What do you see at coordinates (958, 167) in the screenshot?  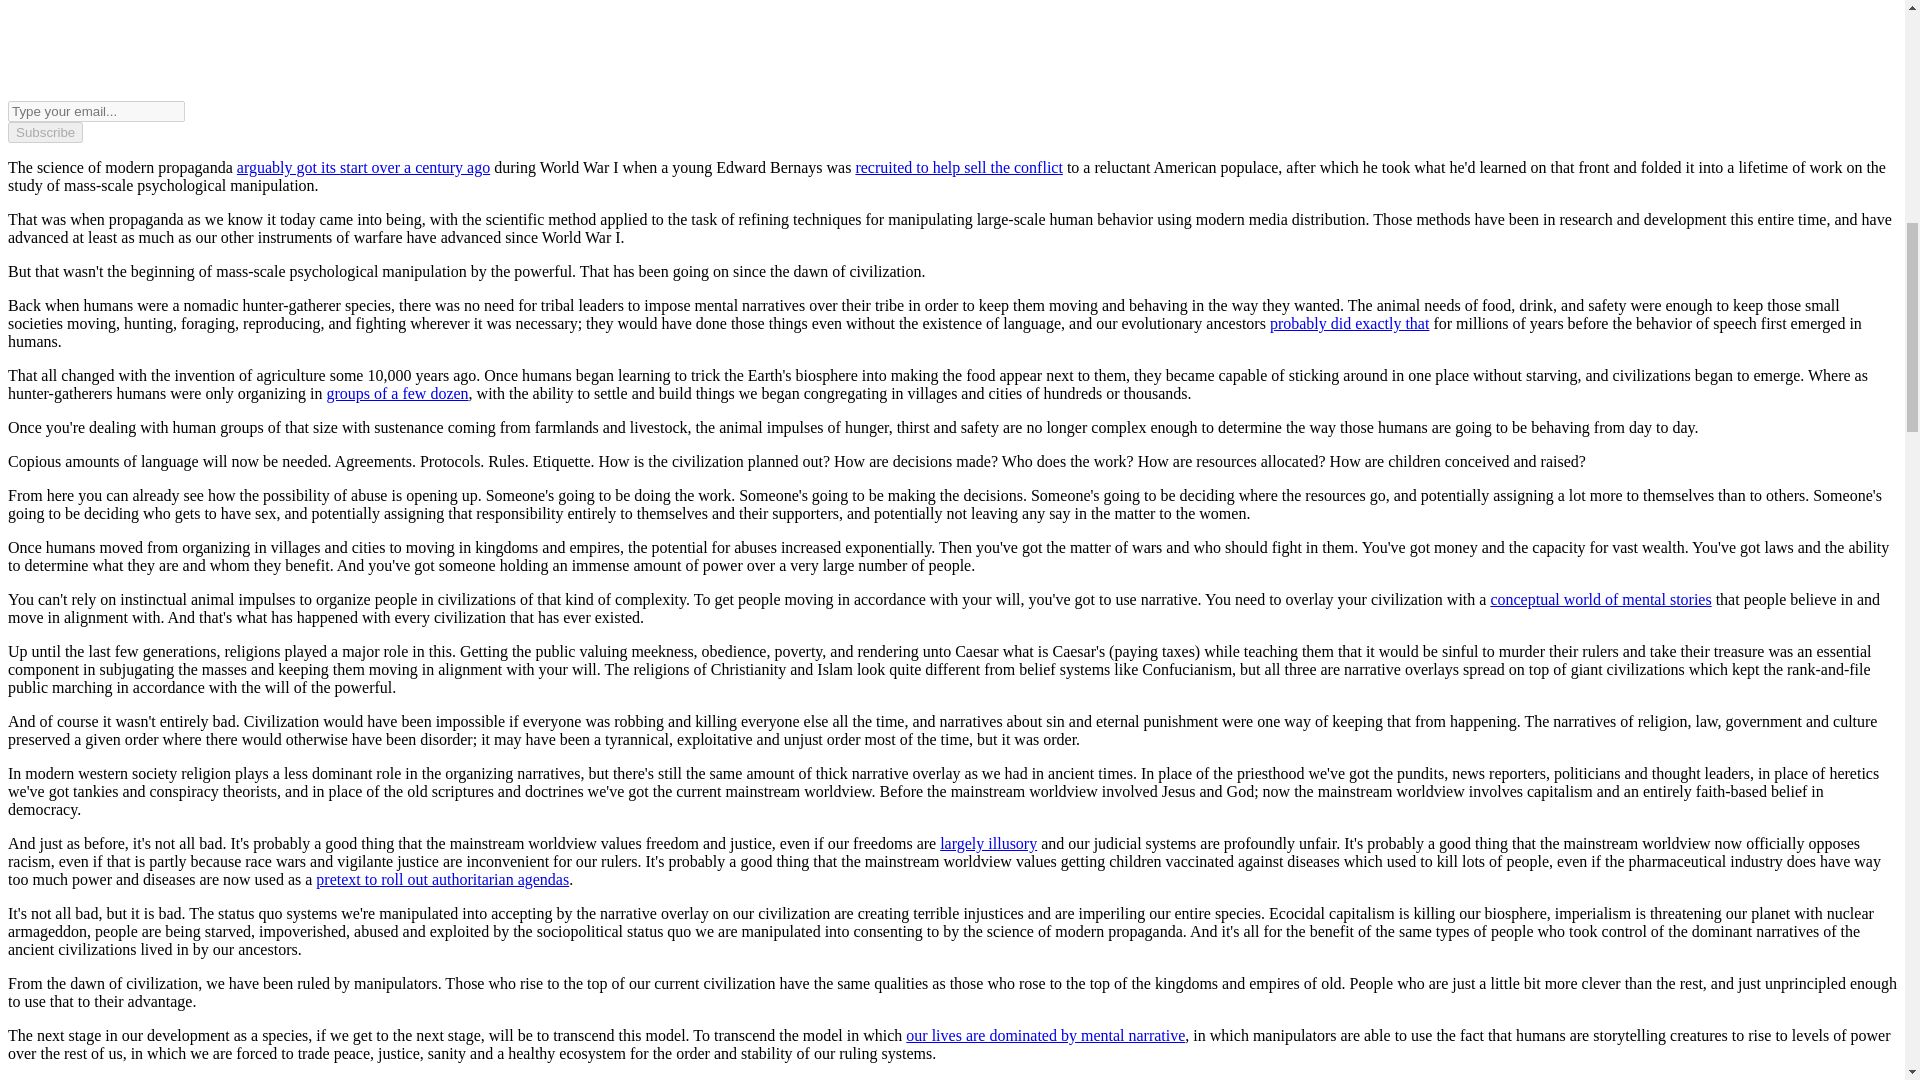 I see `recruited to help sell the conflict` at bounding box center [958, 167].